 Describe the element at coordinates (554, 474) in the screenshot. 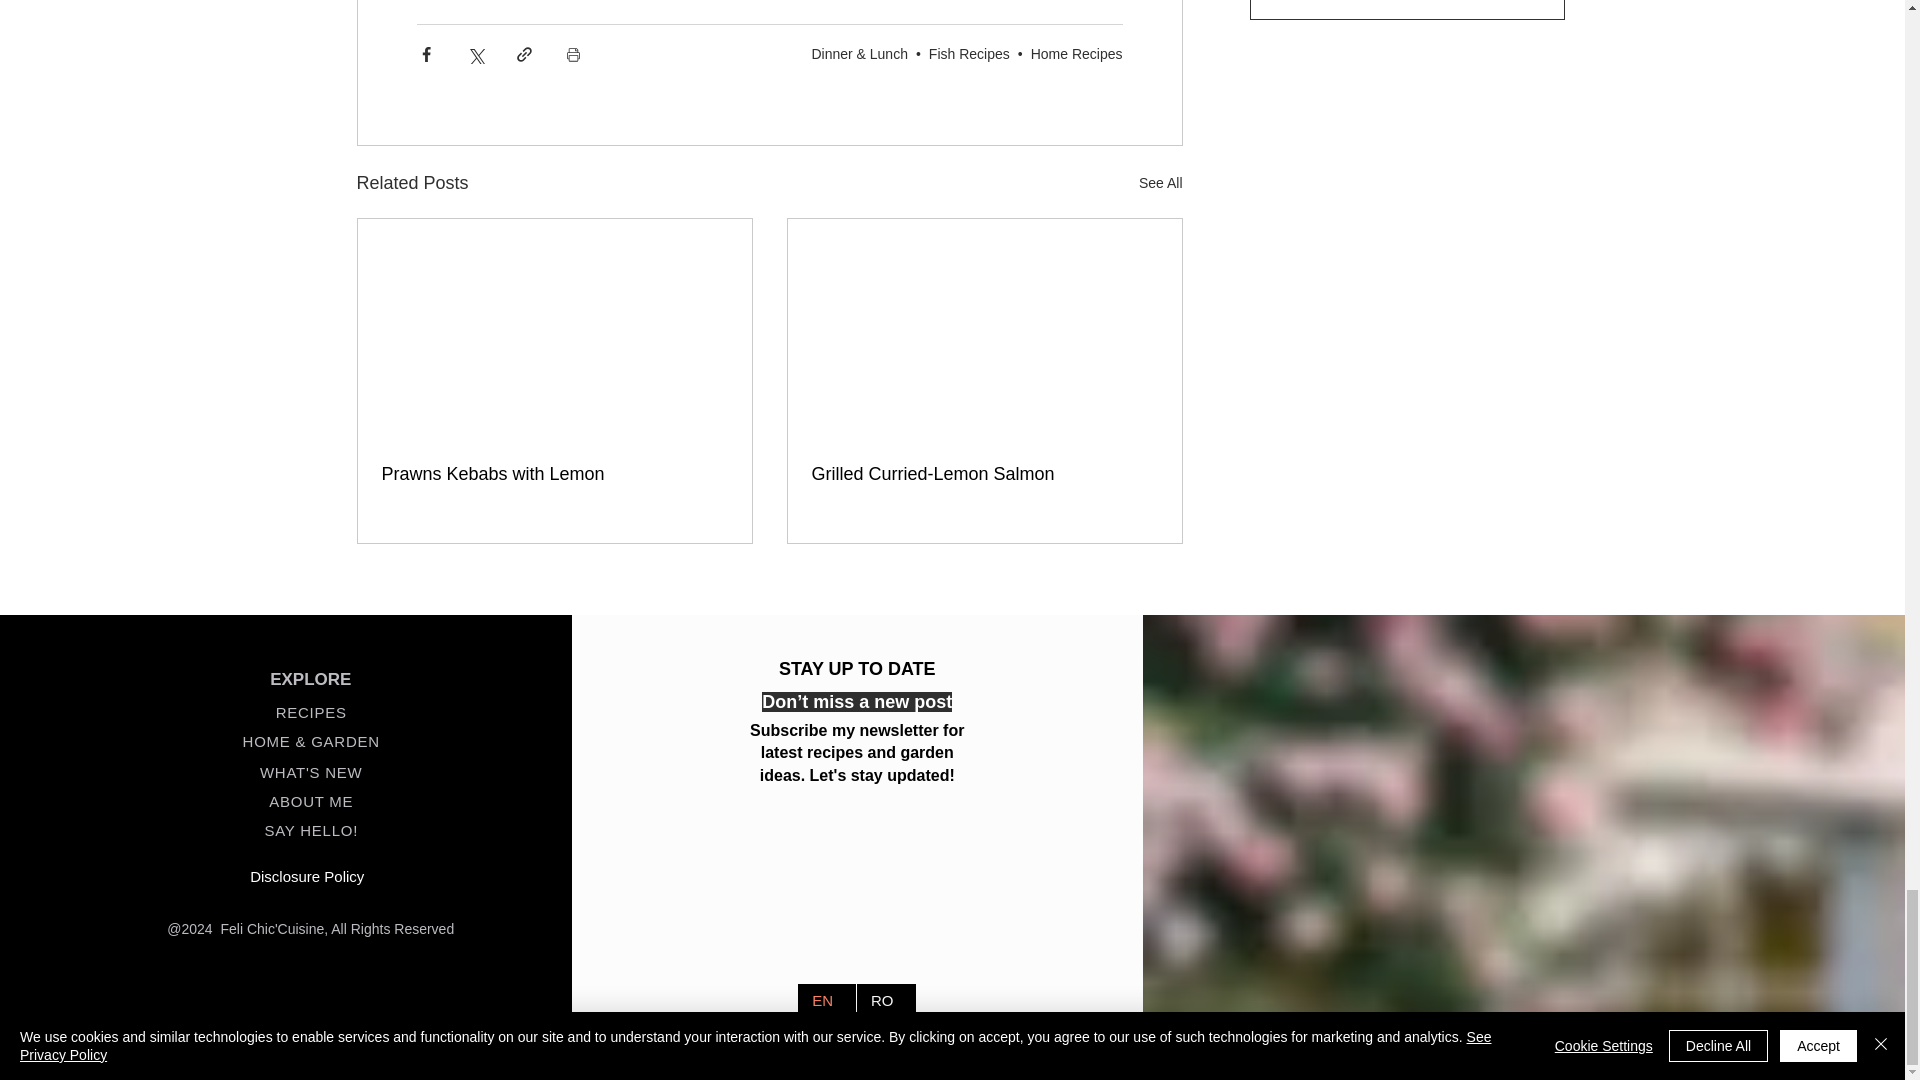

I see `Prawns Kebabs with Lemon` at that location.